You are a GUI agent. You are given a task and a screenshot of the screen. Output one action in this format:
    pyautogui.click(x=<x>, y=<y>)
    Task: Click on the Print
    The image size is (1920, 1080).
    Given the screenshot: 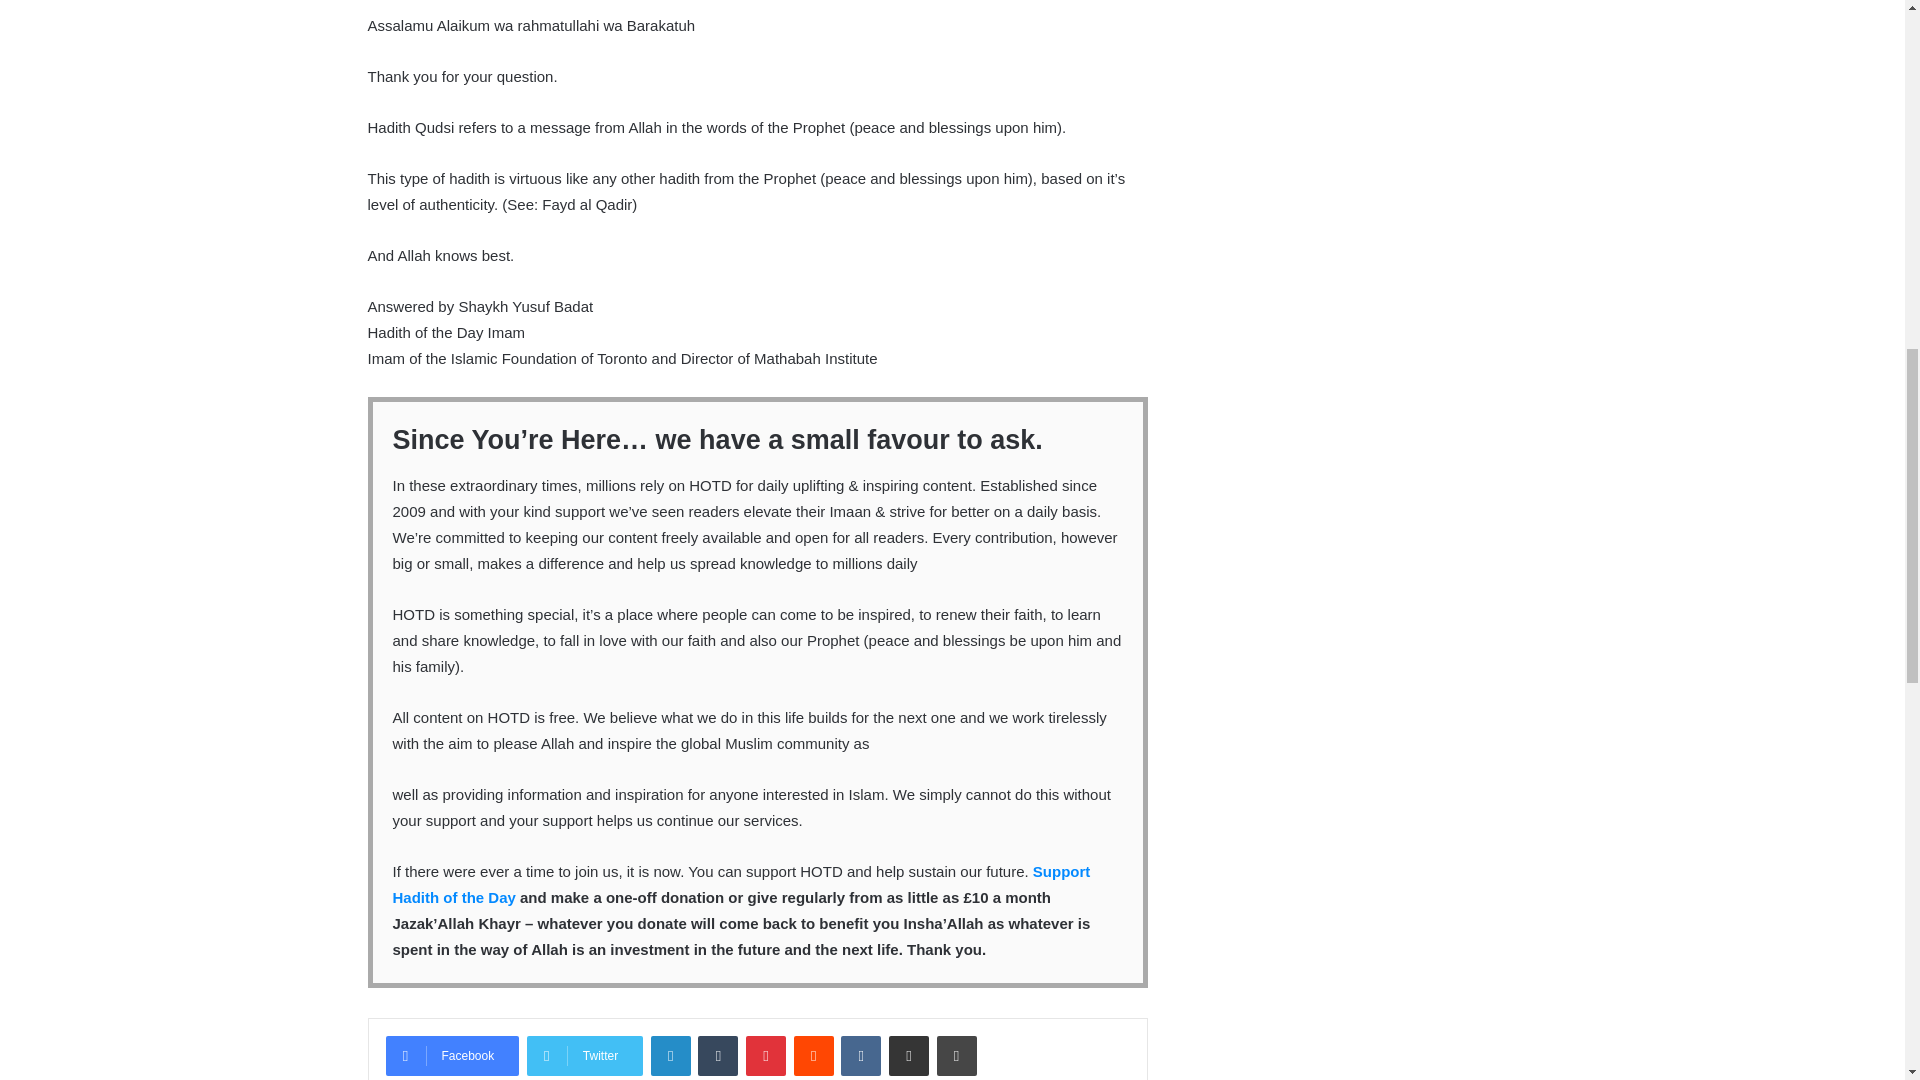 What is the action you would take?
    pyautogui.click(x=956, y=1055)
    